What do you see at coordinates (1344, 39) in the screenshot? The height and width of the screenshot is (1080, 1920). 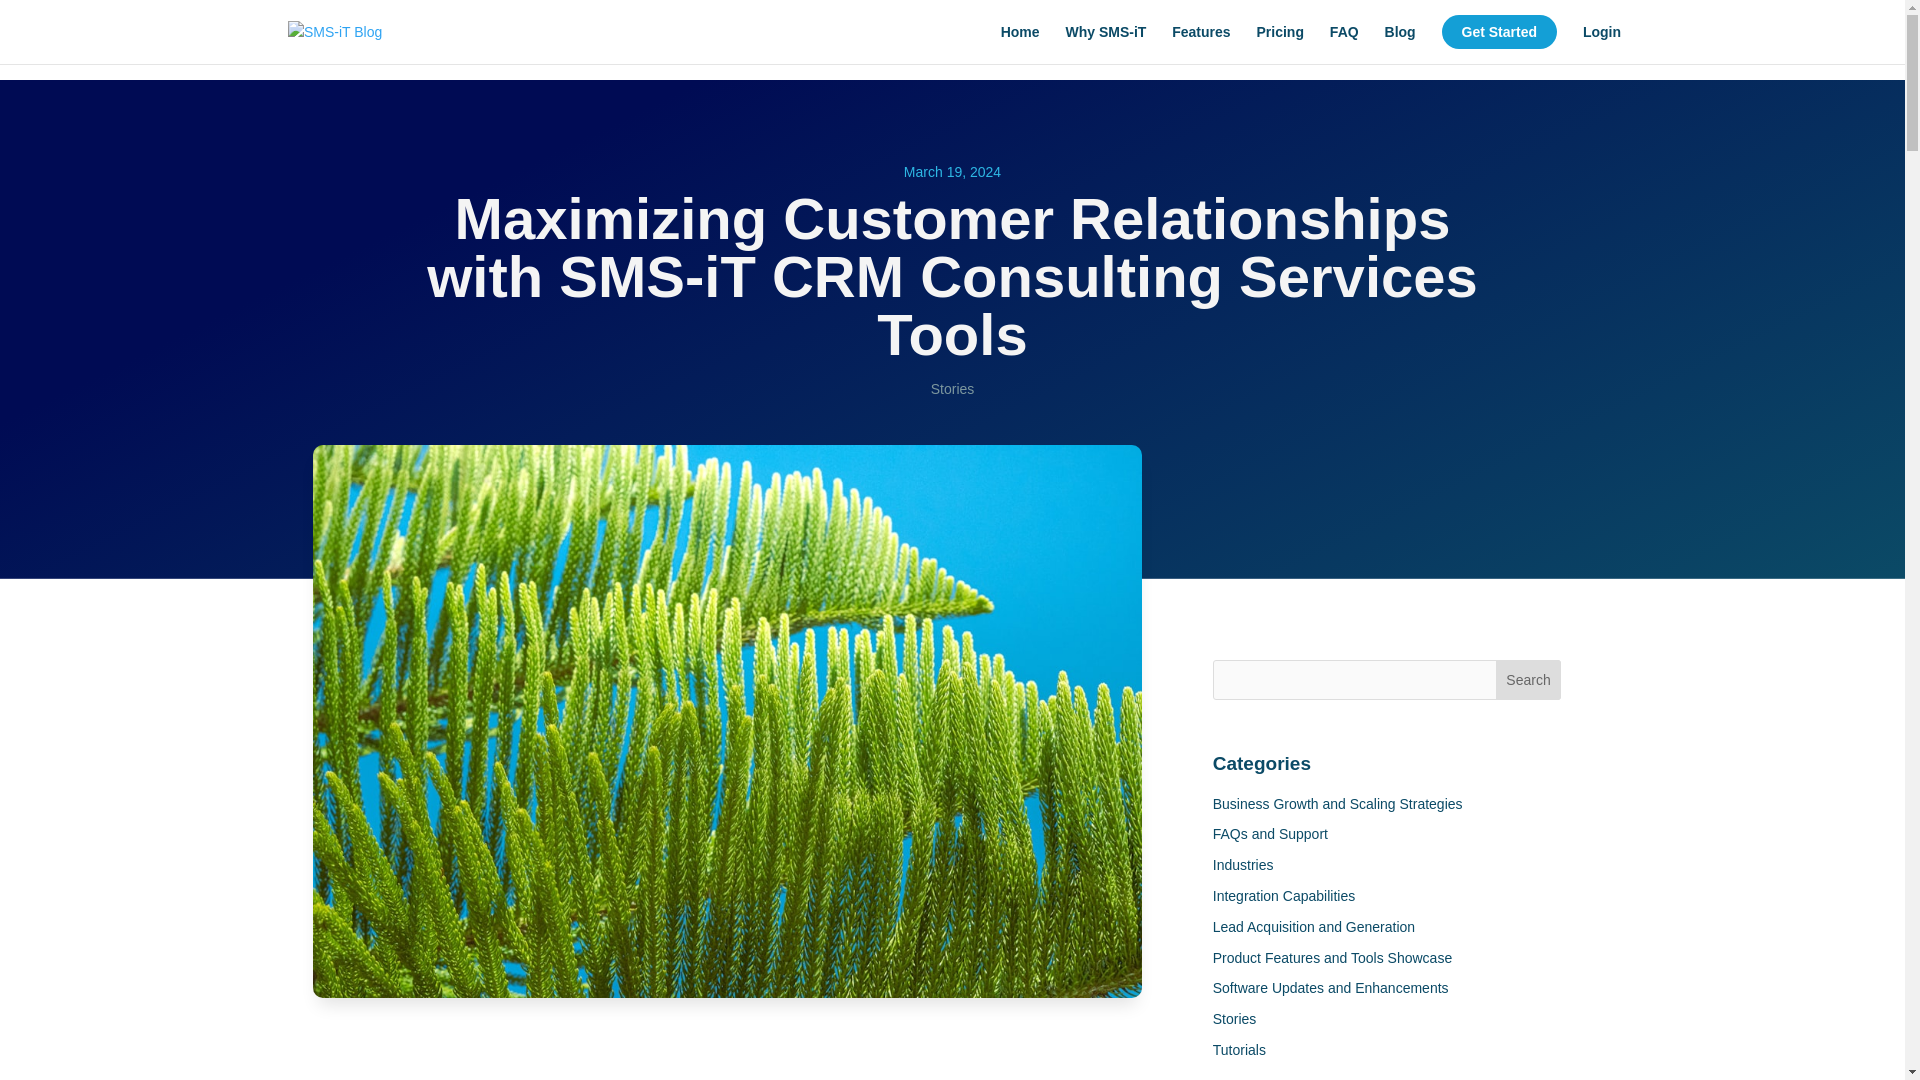 I see `FAQ` at bounding box center [1344, 39].